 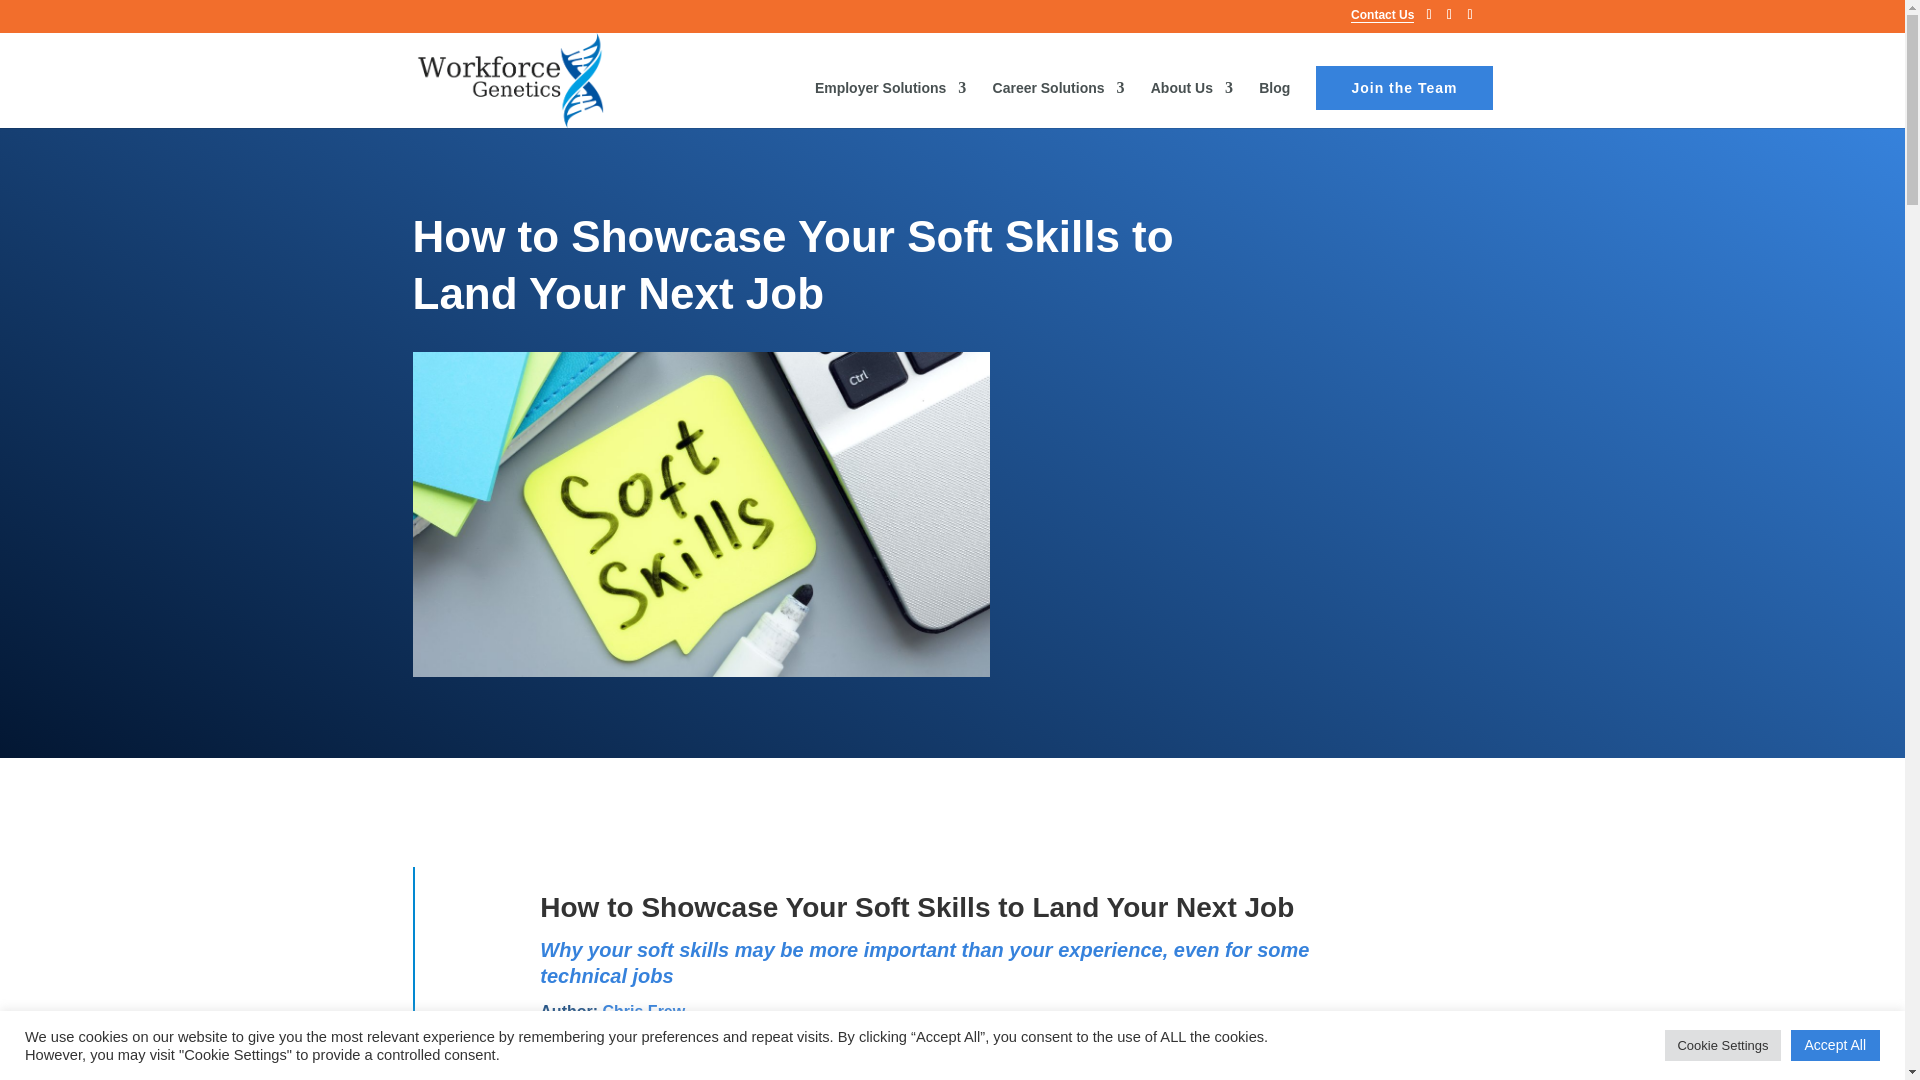 What do you see at coordinates (701, 514) in the screenshot?
I see `soft-skills` at bounding box center [701, 514].